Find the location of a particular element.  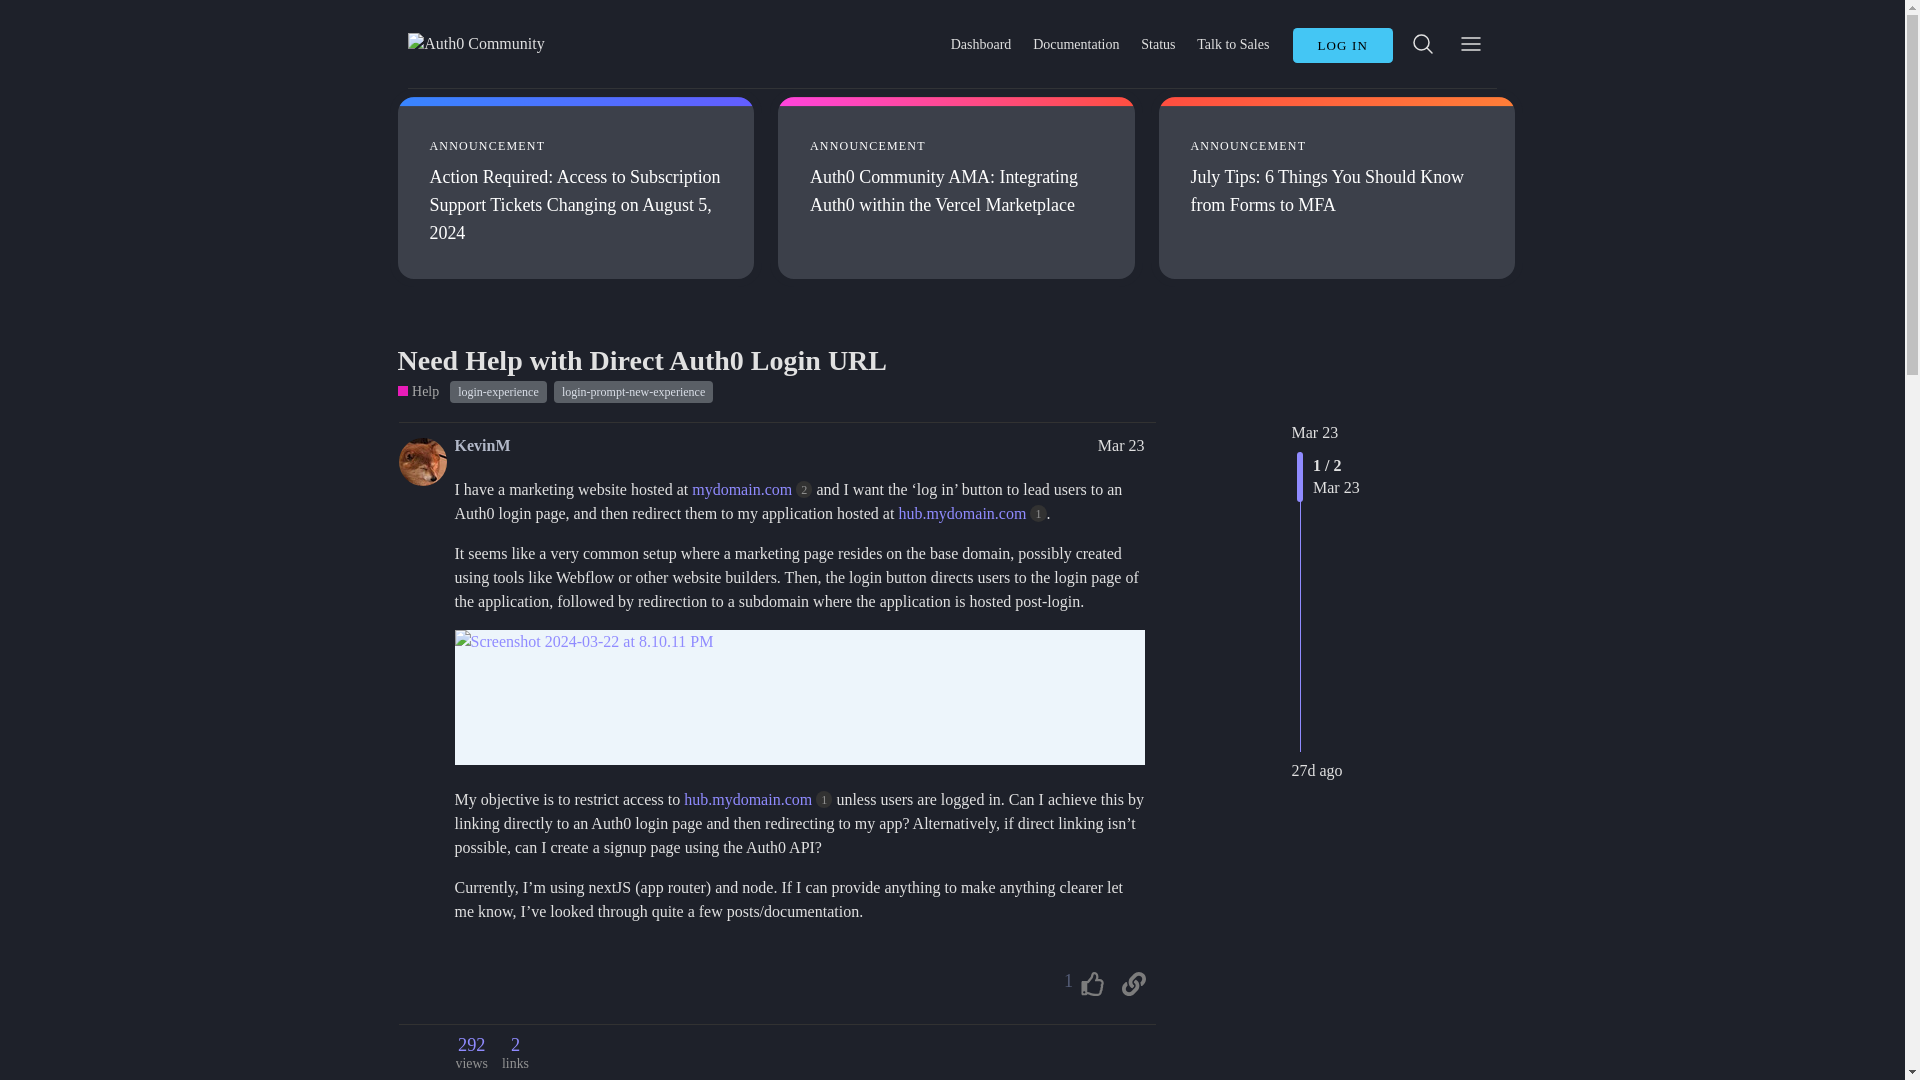

Status is located at coordinates (1158, 44).